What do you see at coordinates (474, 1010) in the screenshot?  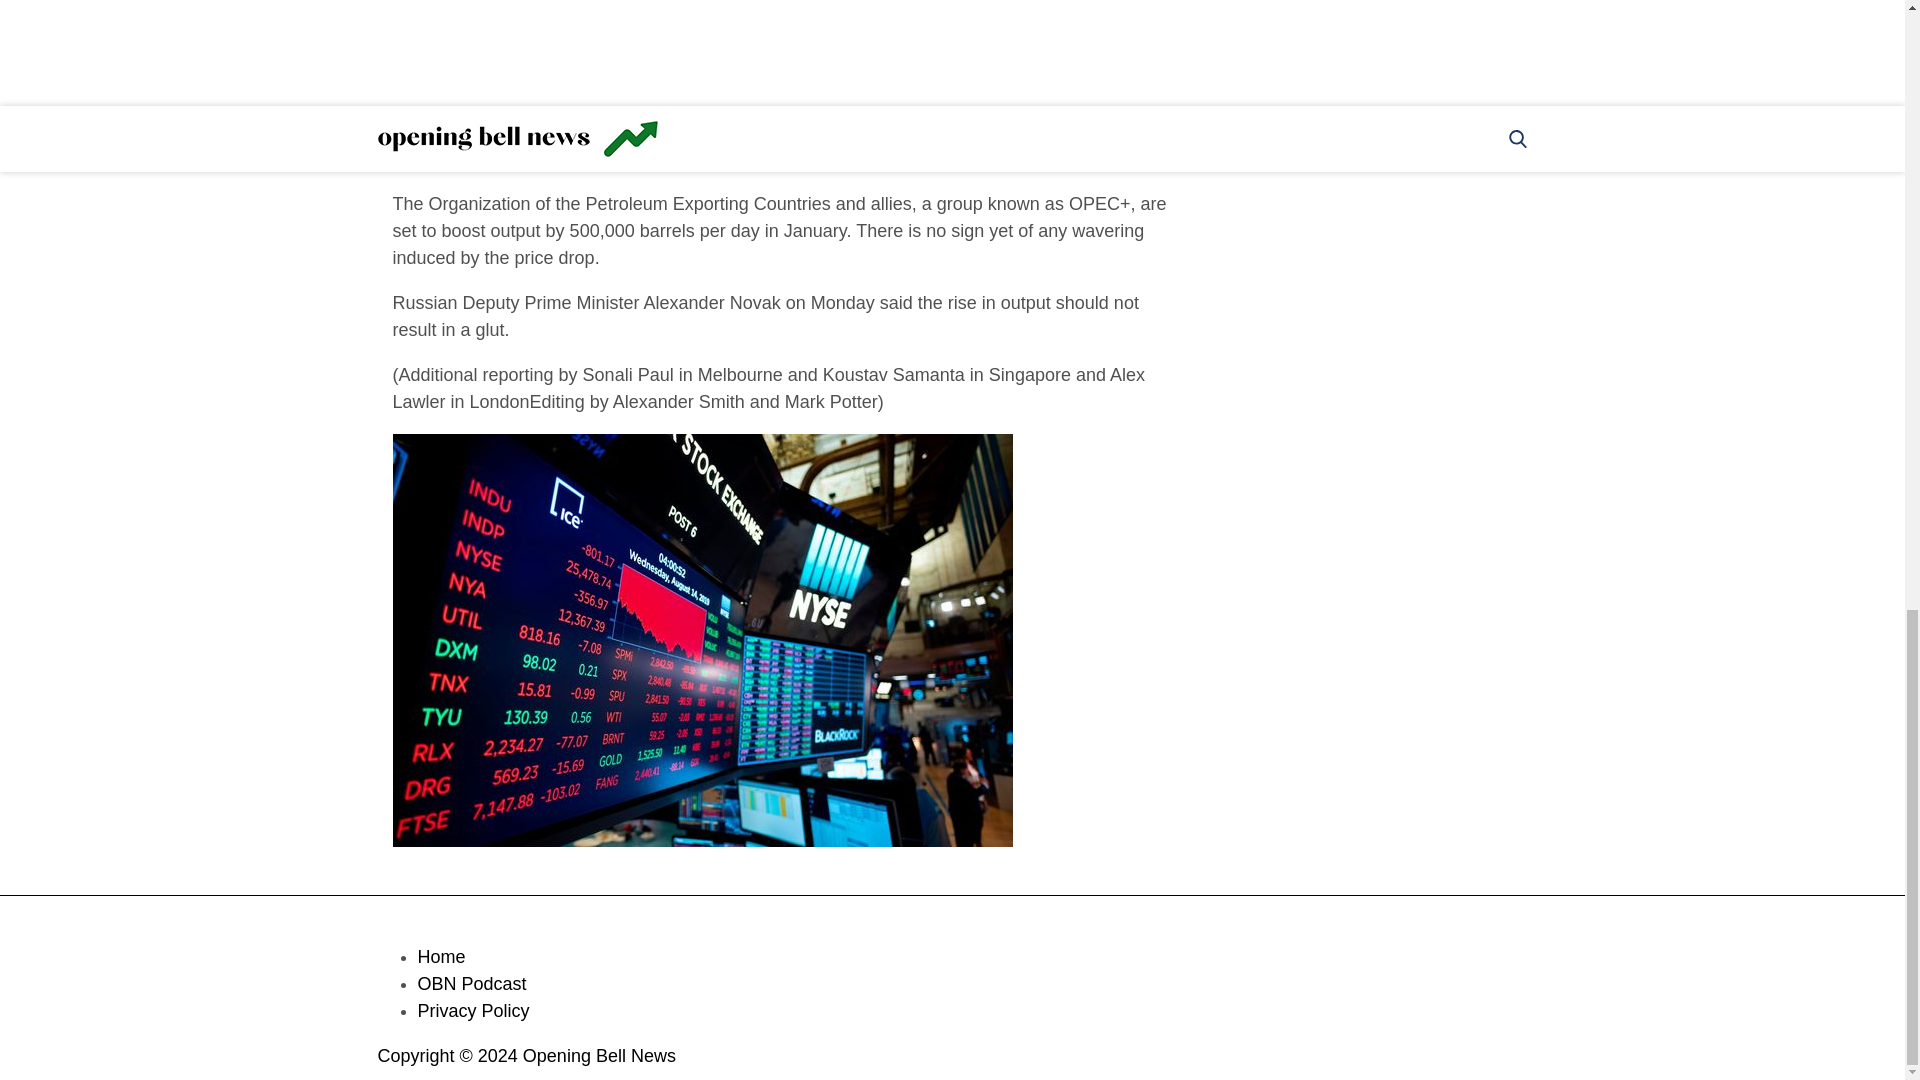 I see `Privacy Policy` at bounding box center [474, 1010].